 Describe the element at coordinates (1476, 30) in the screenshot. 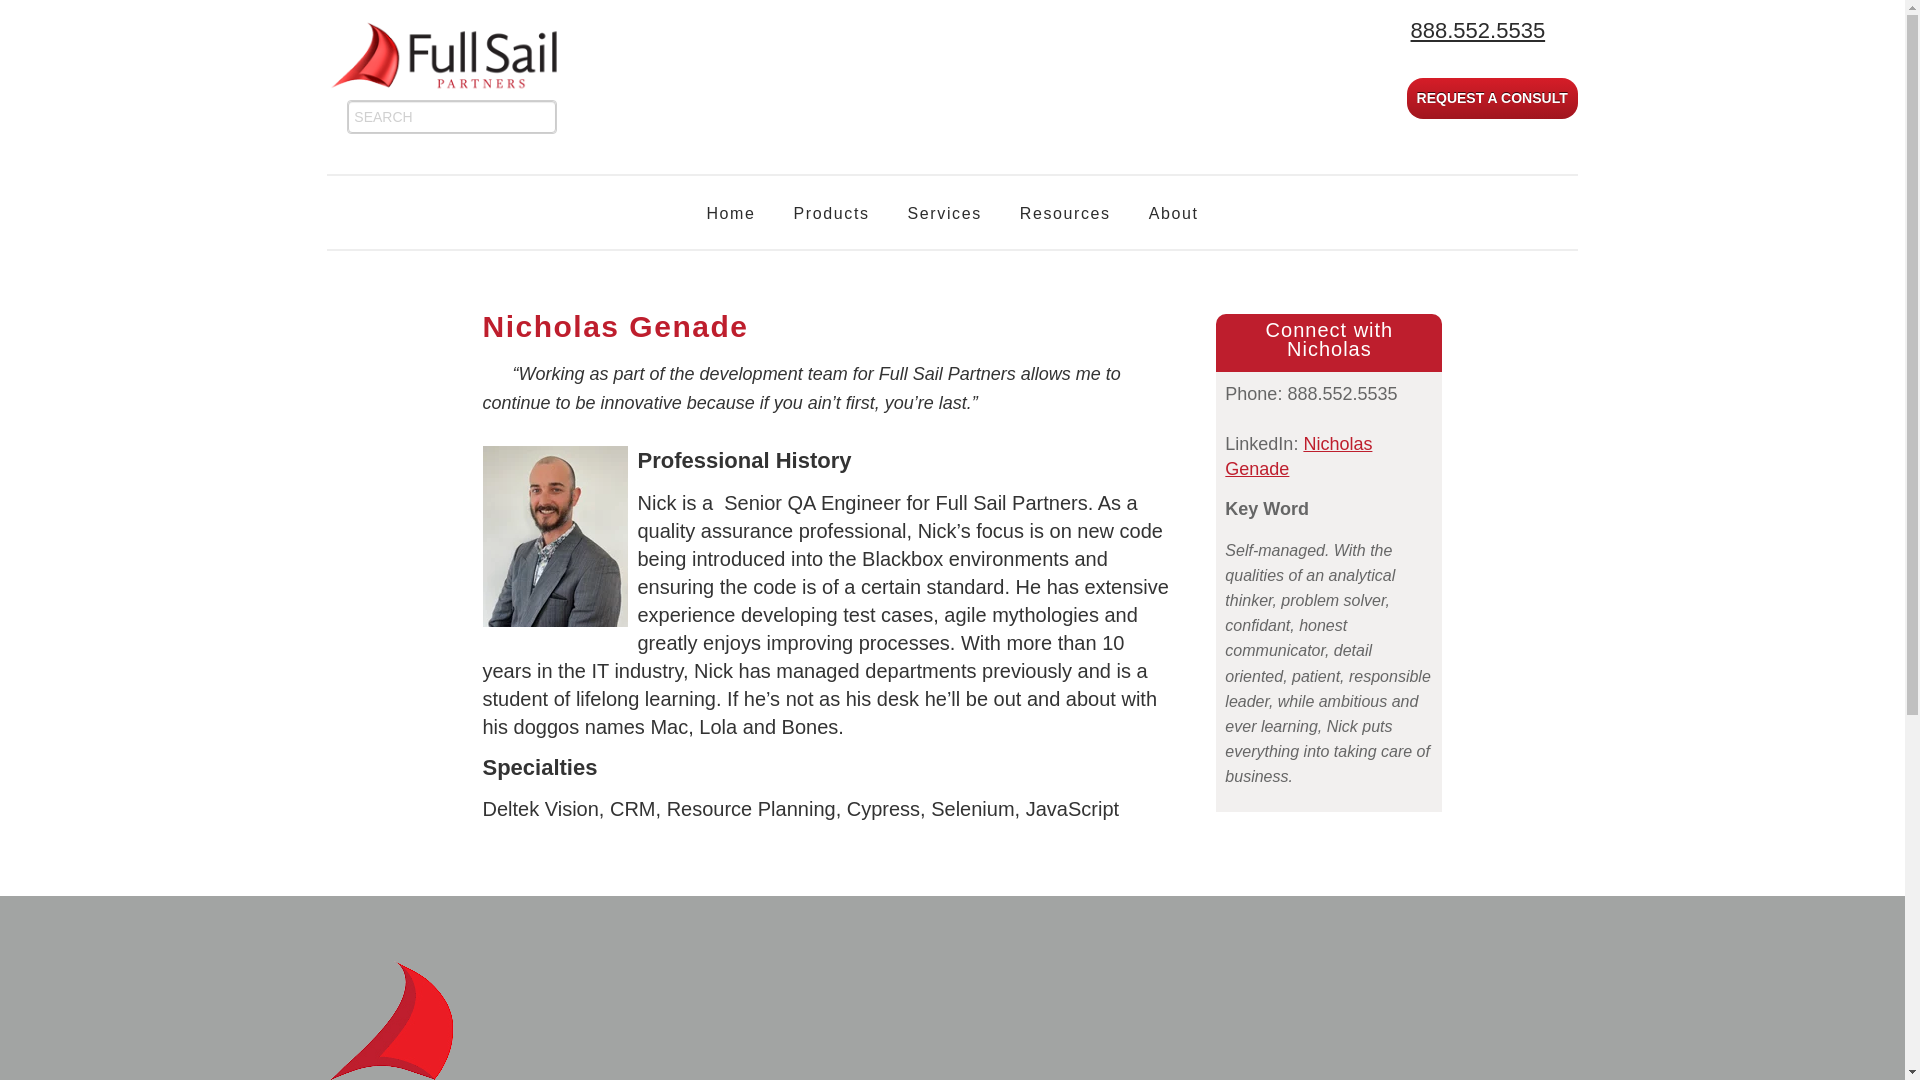

I see `888.552.5535` at that location.